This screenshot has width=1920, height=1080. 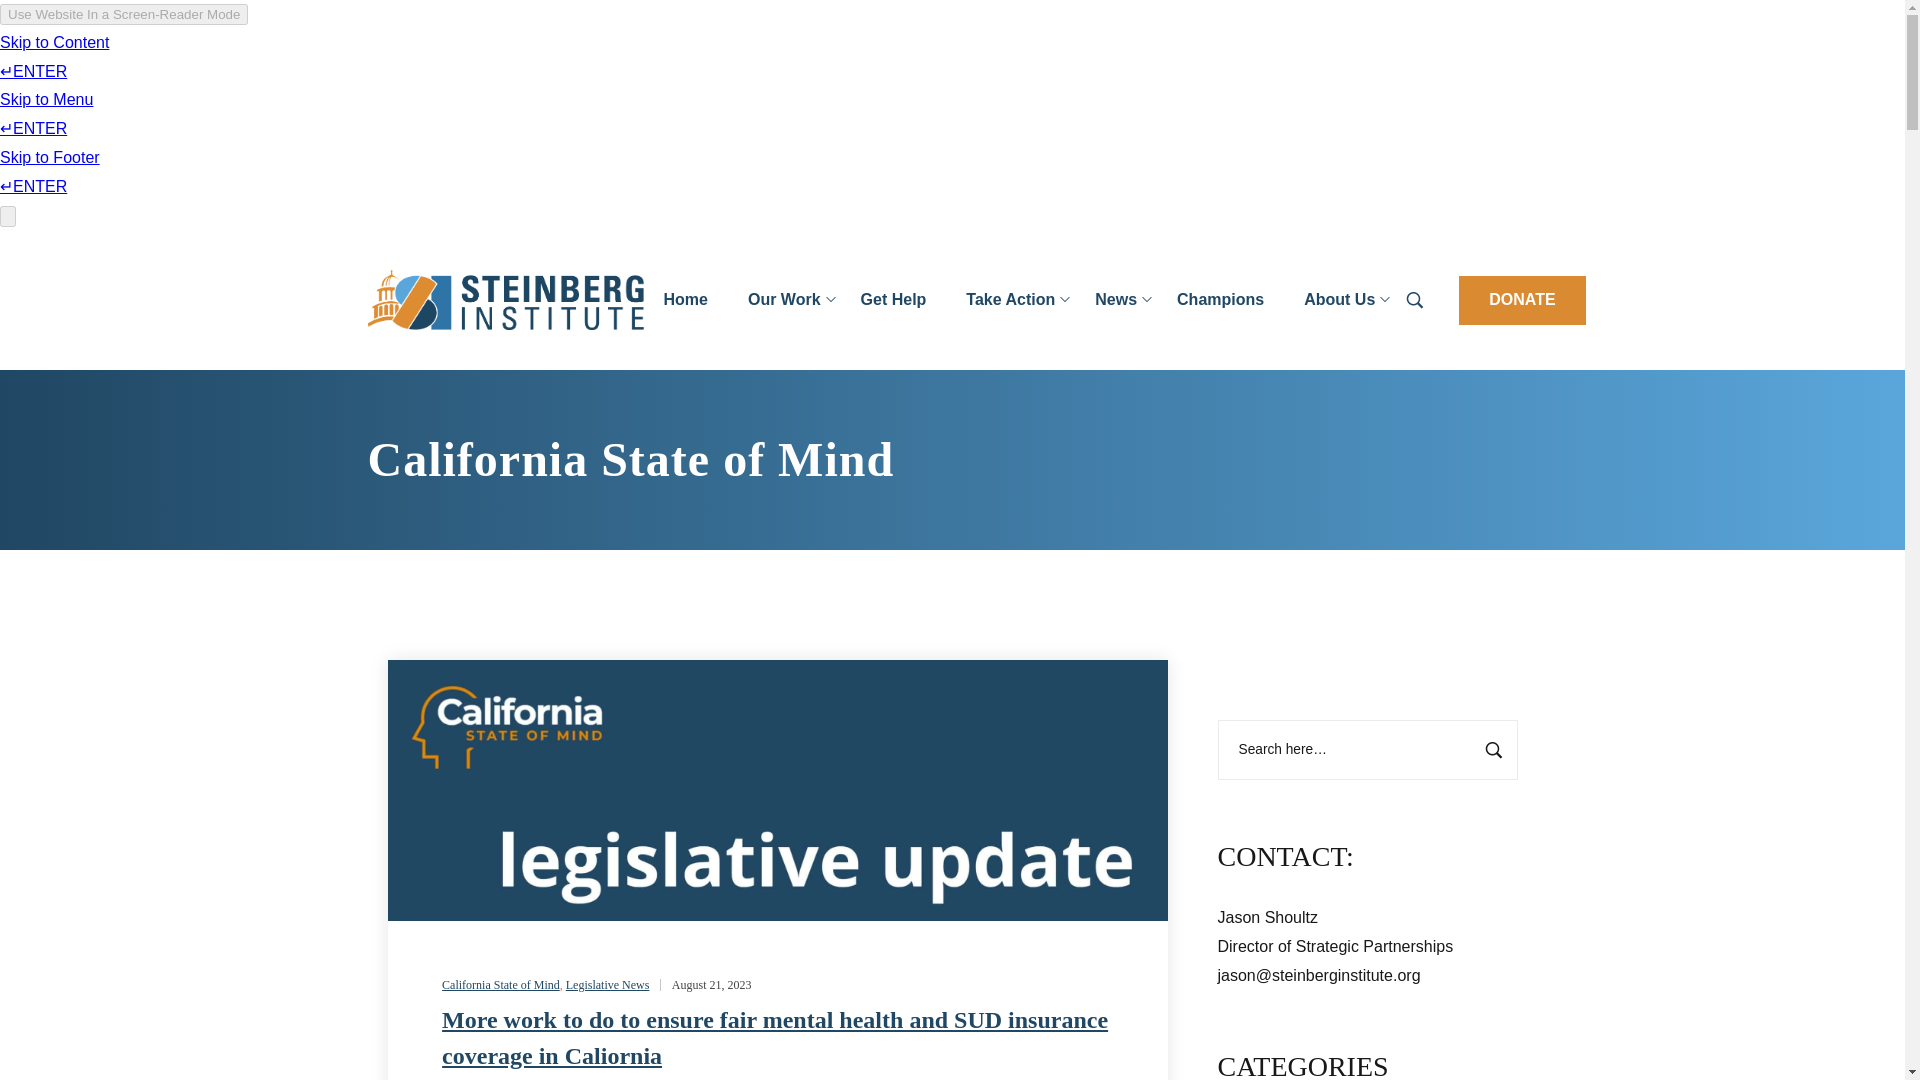 I want to click on Search for:, so click(x=1368, y=750).